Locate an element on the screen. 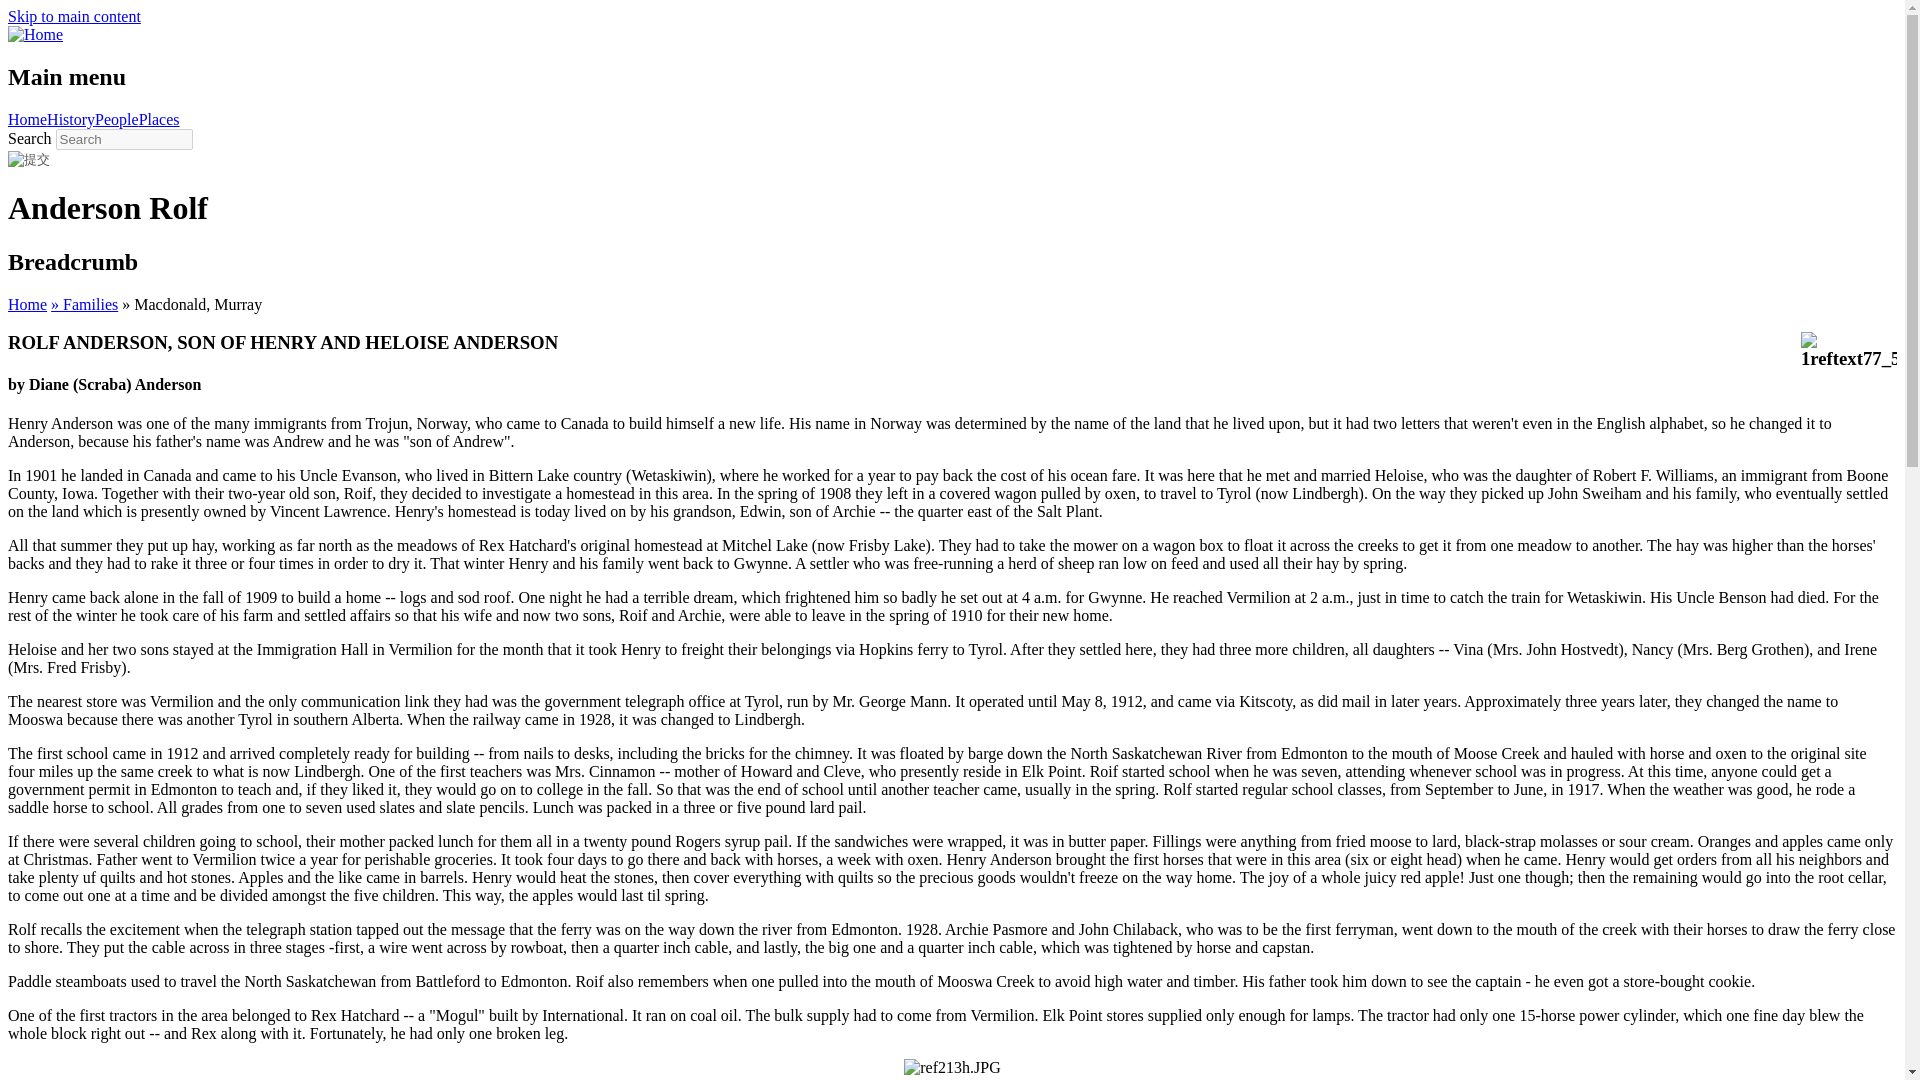 Image resolution: width=1920 pixels, height=1080 pixels. Enter the terms you wish to search for. is located at coordinates (124, 139).